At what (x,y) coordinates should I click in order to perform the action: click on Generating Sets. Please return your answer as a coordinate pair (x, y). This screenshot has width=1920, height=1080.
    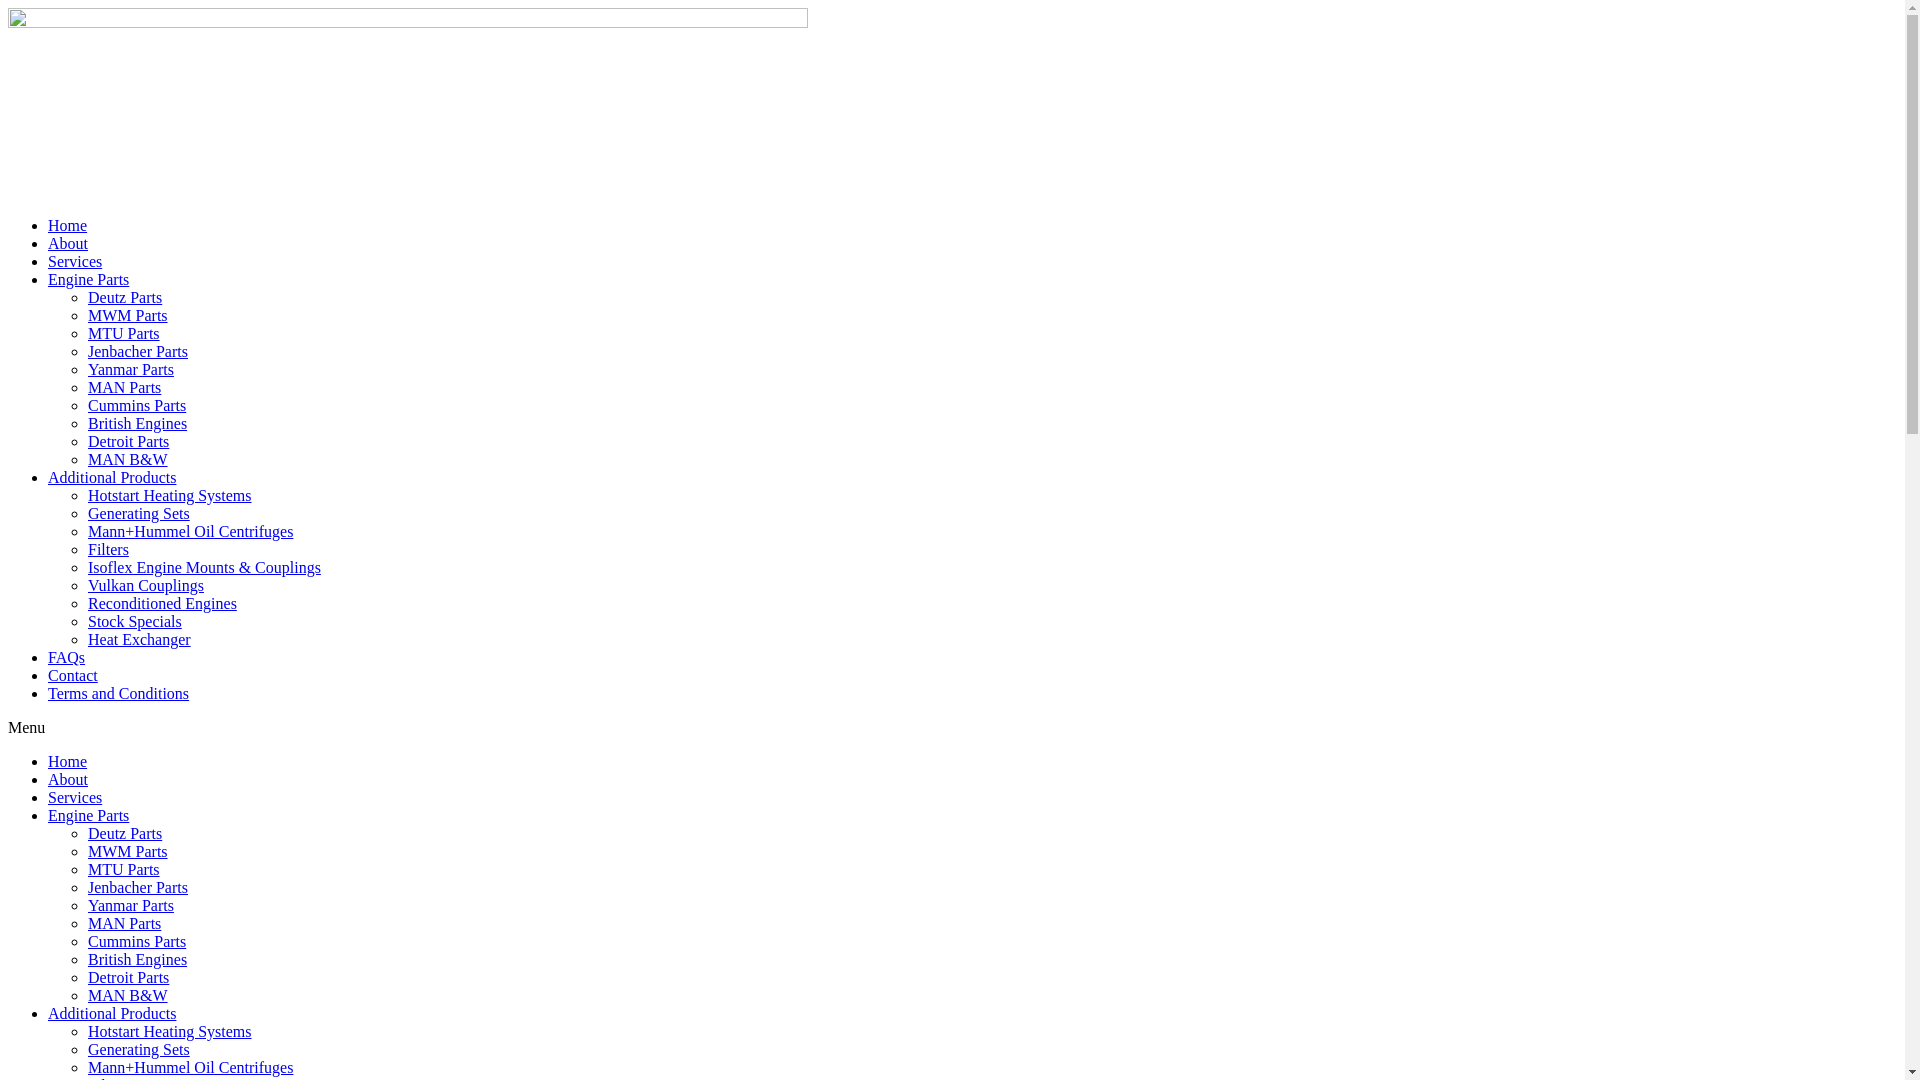
    Looking at the image, I should click on (139, 1050).